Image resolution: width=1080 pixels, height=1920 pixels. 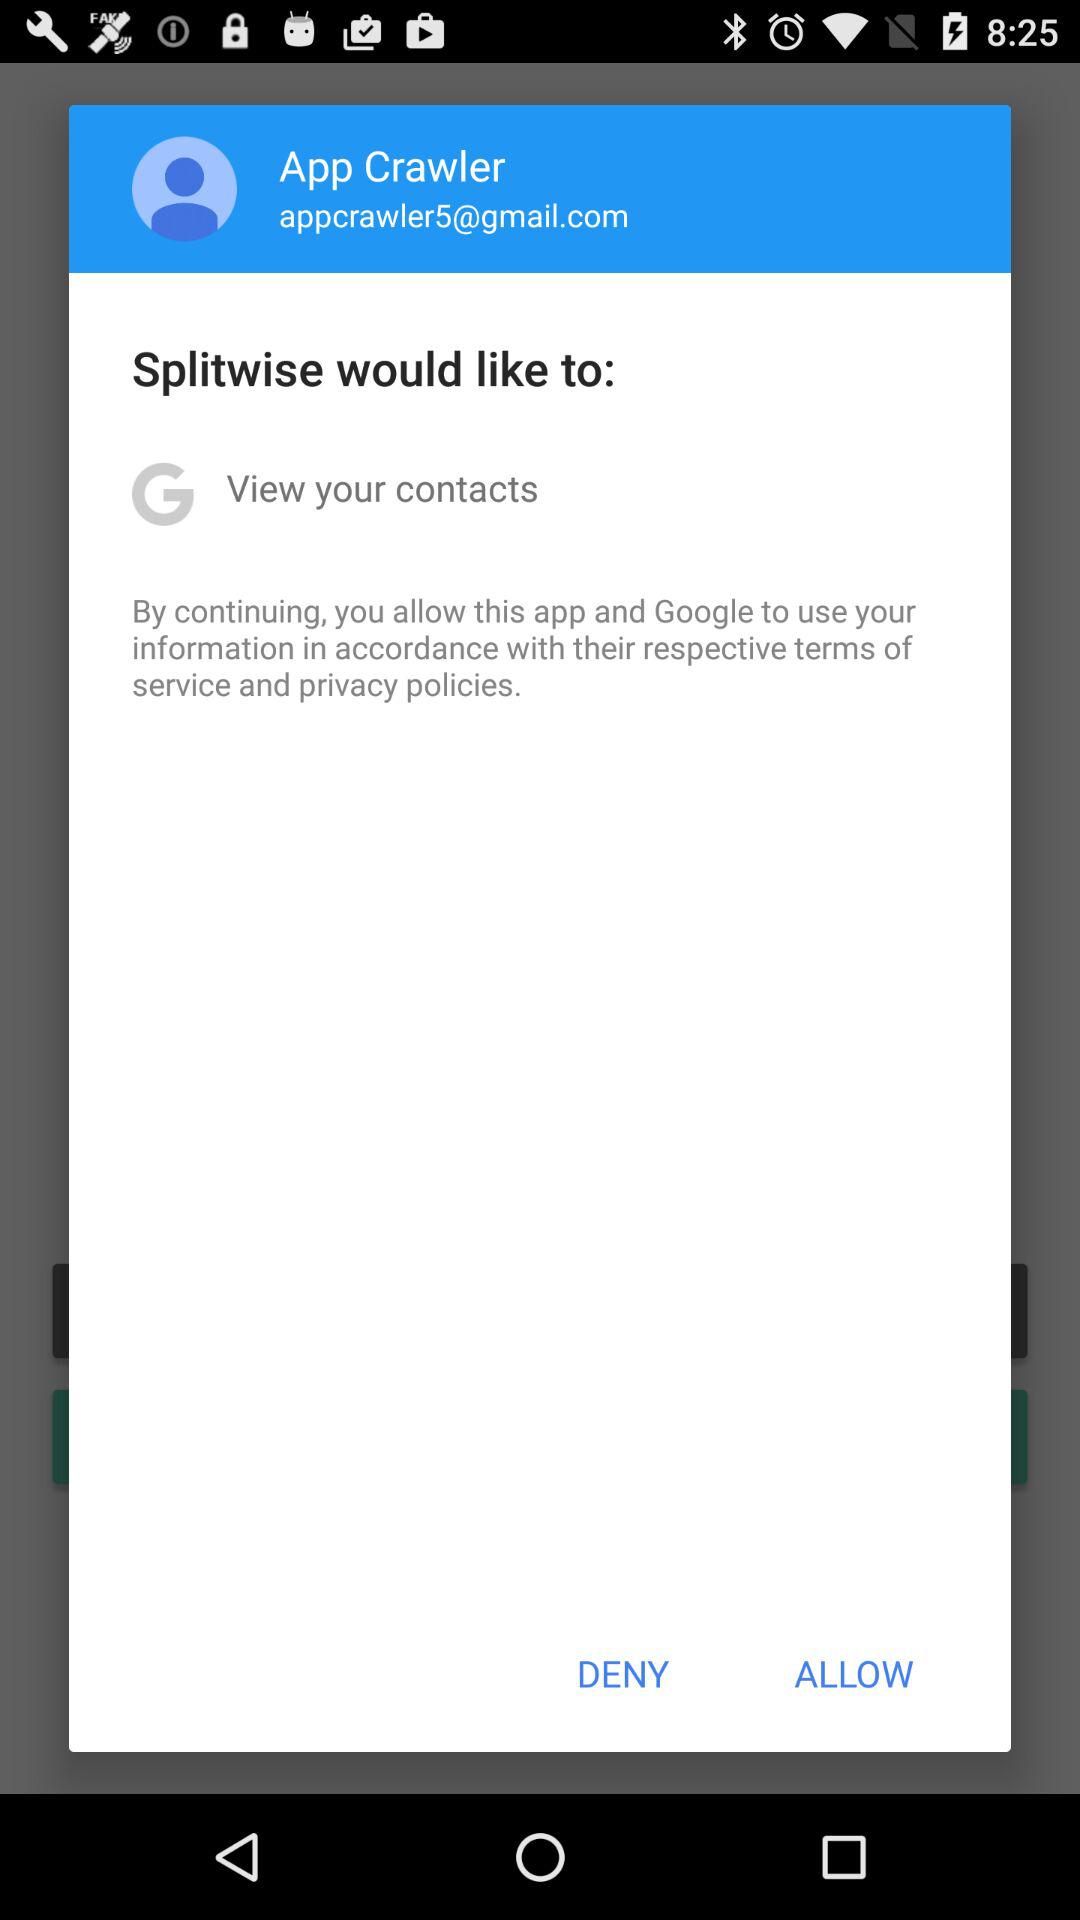 I want to click on press app crawler item, so click(x=392, y=164).